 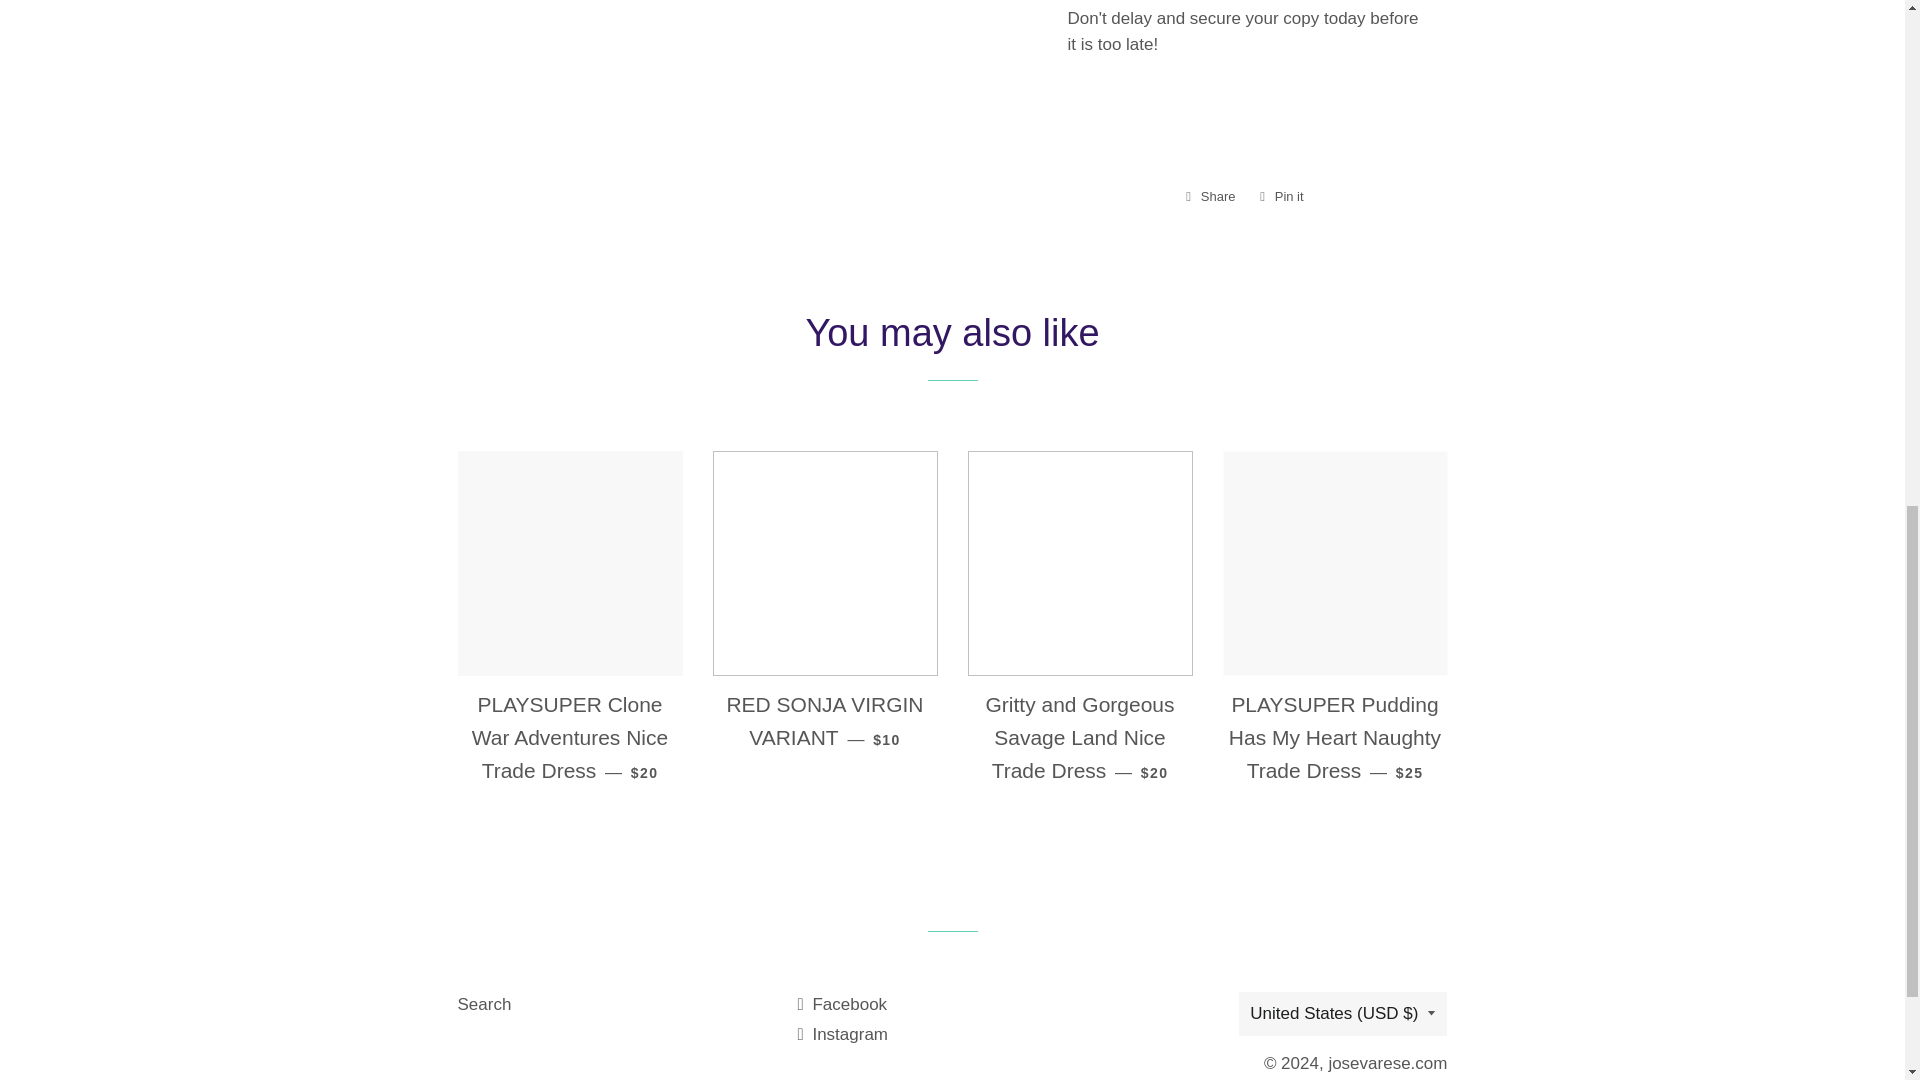 What do you see at coordinates (842, 1004) in the screenshot?
I see `Facebook` at bounding box center [842, 1004].